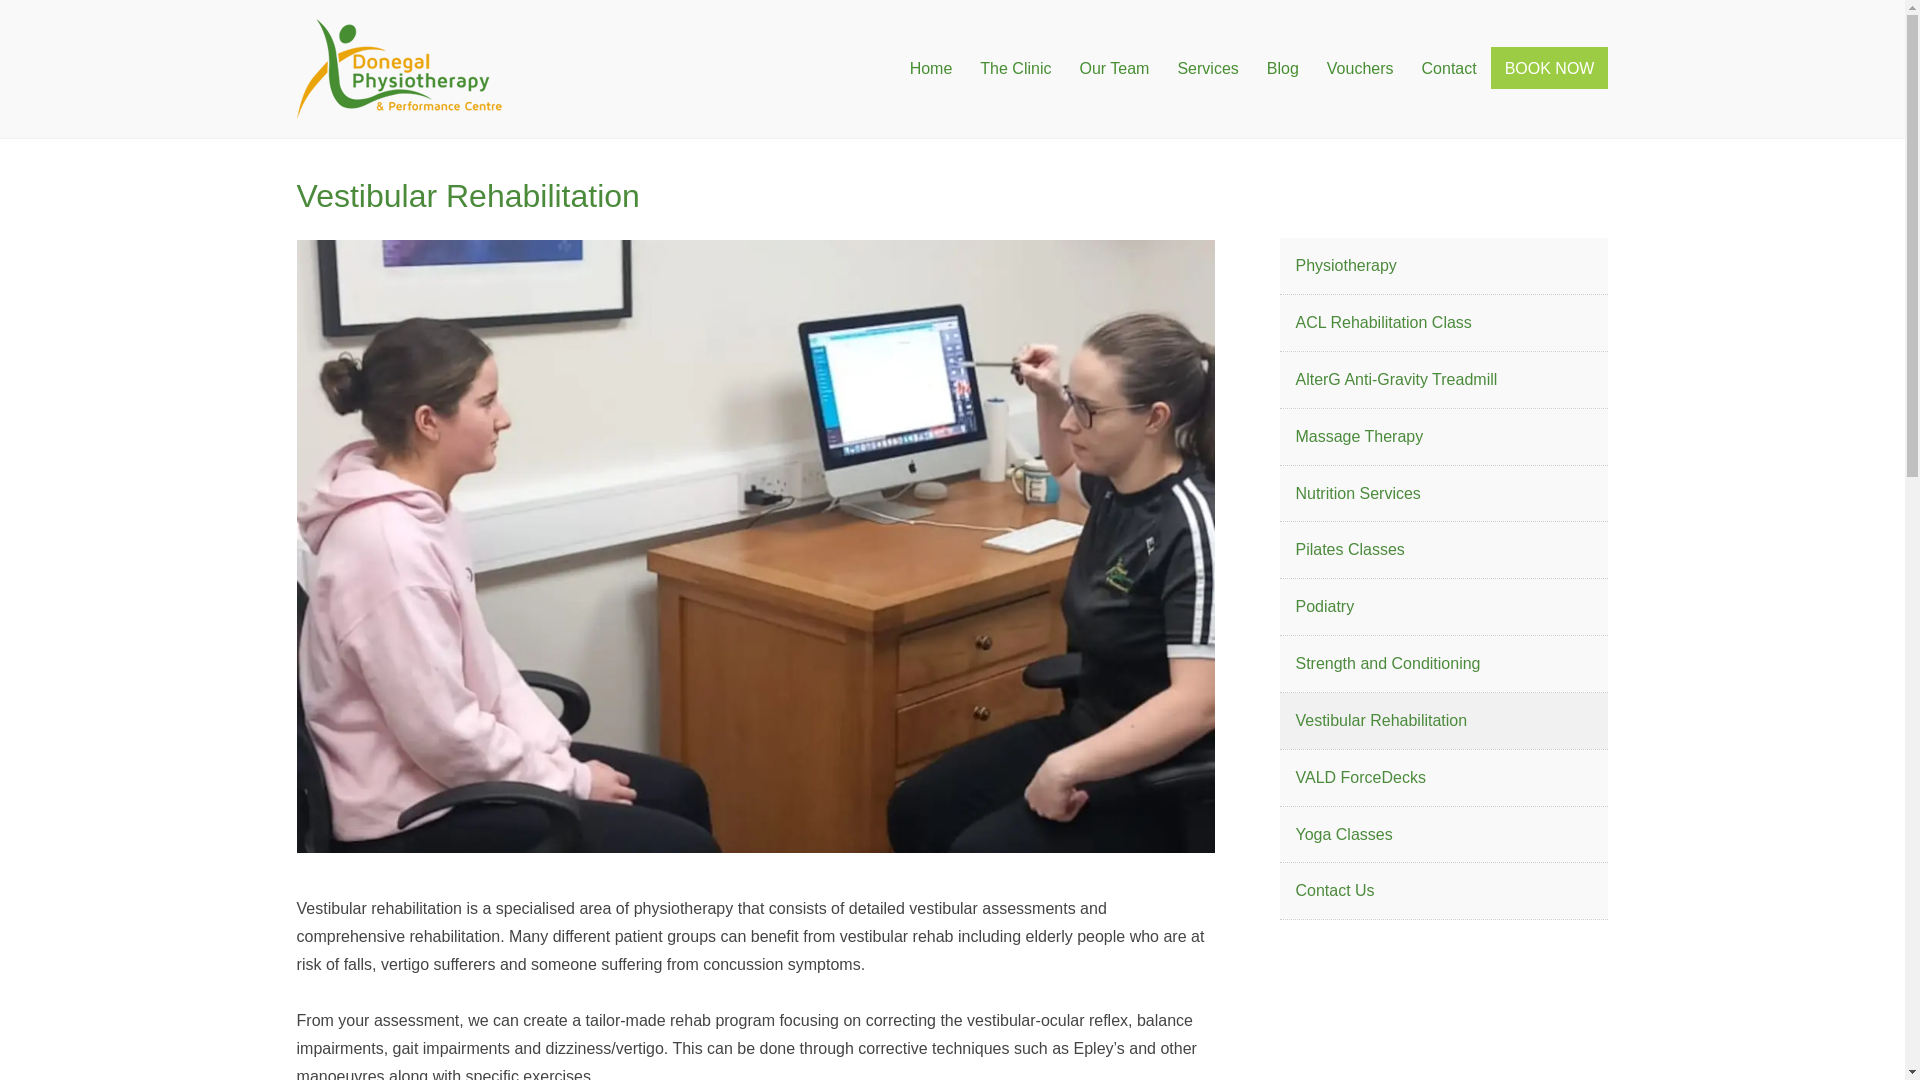  What do you see at coordinates (1449, 68) in the screenshot?
I see `Contact` at bounding box center [1449, 68].